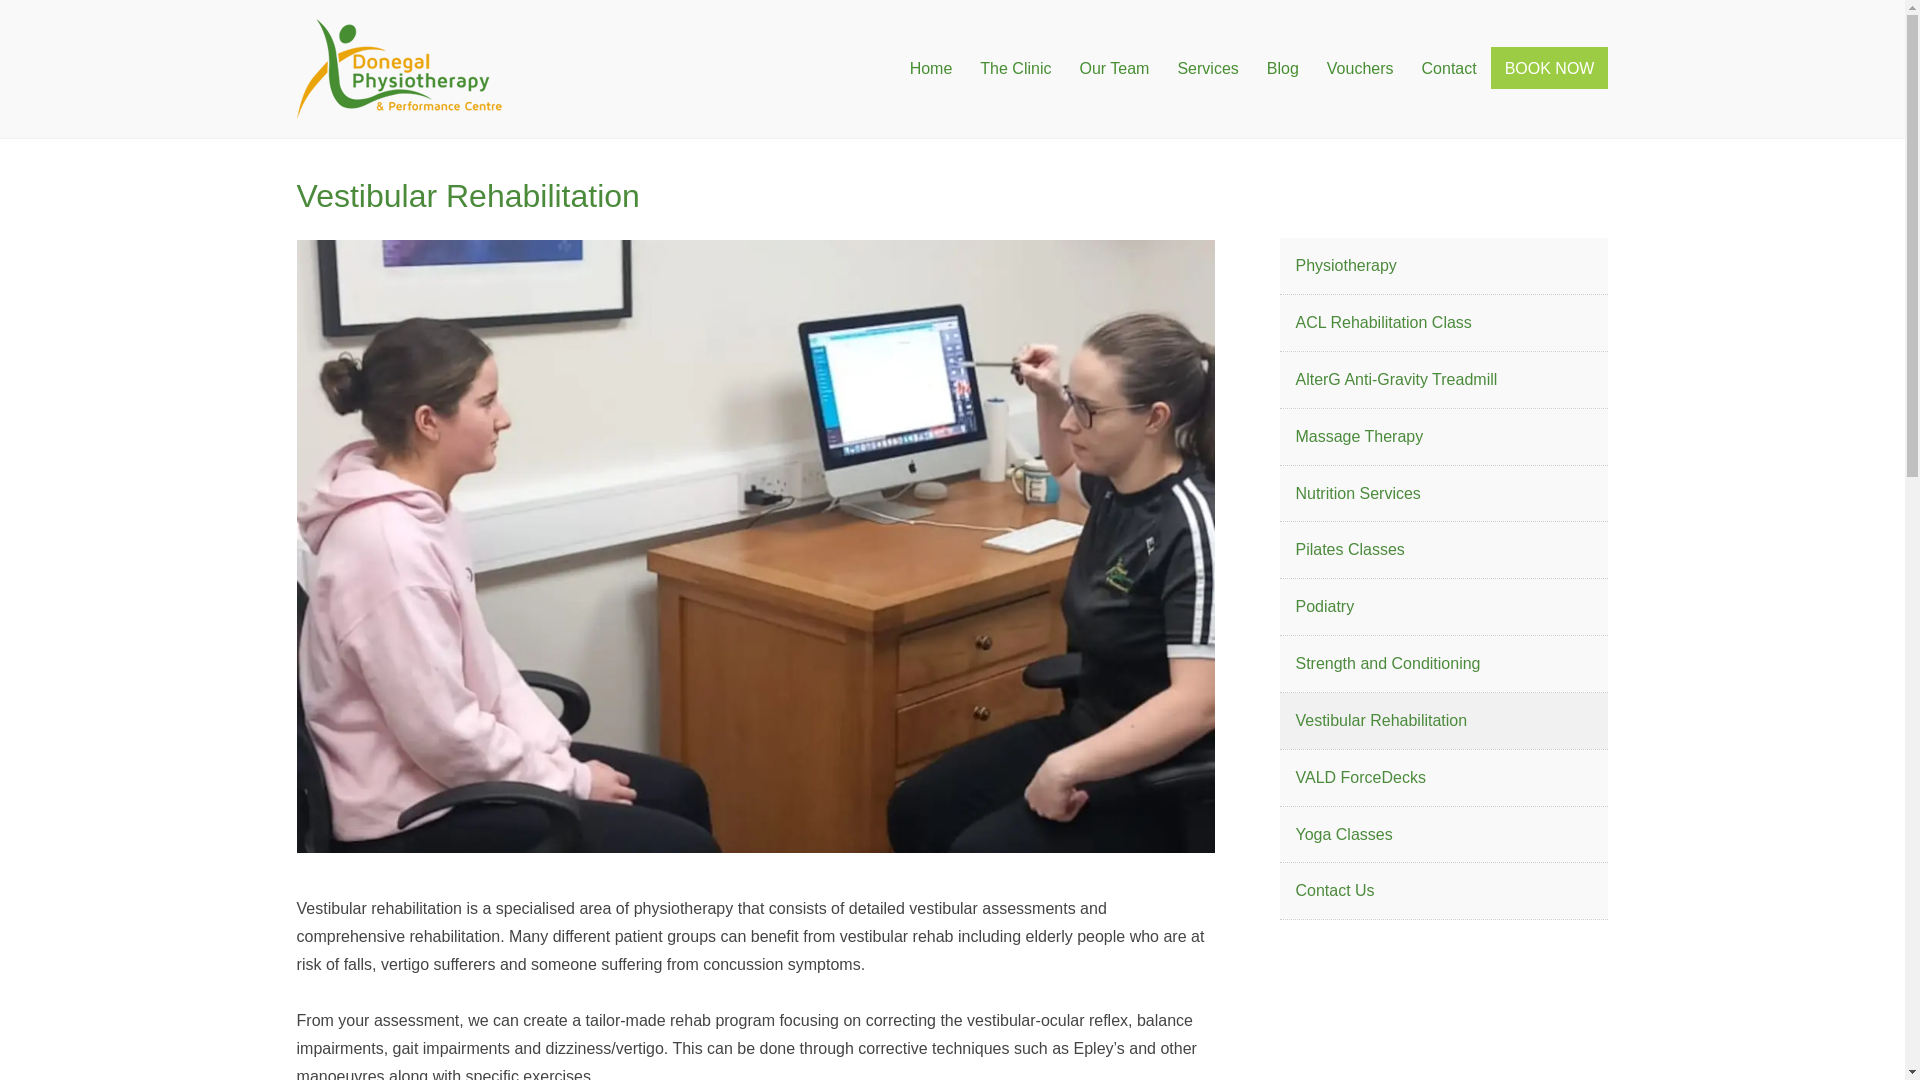  What do you see at coordinates (1449, 68) in the screenshot?
I see `Contact` at bounding box center [1449, 68].